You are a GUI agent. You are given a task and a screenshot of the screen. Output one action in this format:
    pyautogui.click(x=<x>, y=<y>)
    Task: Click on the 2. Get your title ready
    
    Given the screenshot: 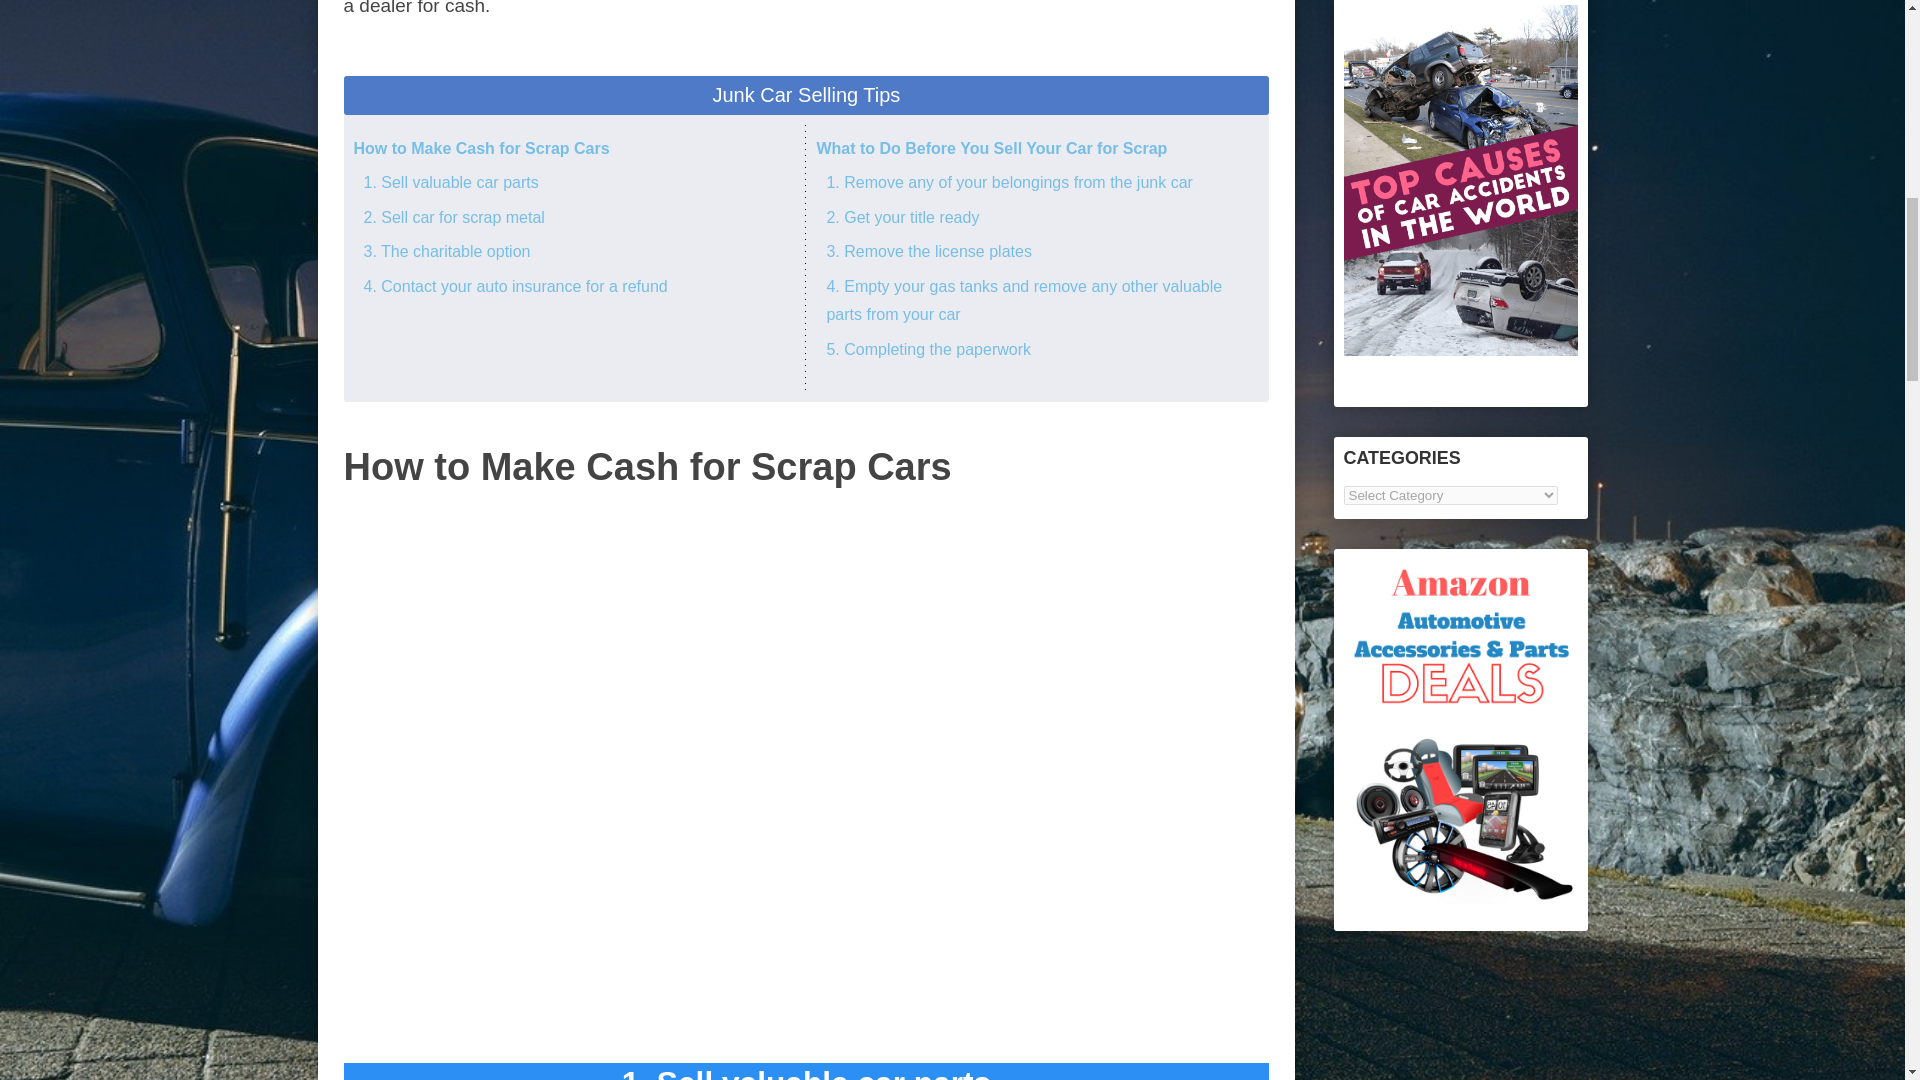 What is the action you would take?
    pyautogui.click(x=902, y=217)
    